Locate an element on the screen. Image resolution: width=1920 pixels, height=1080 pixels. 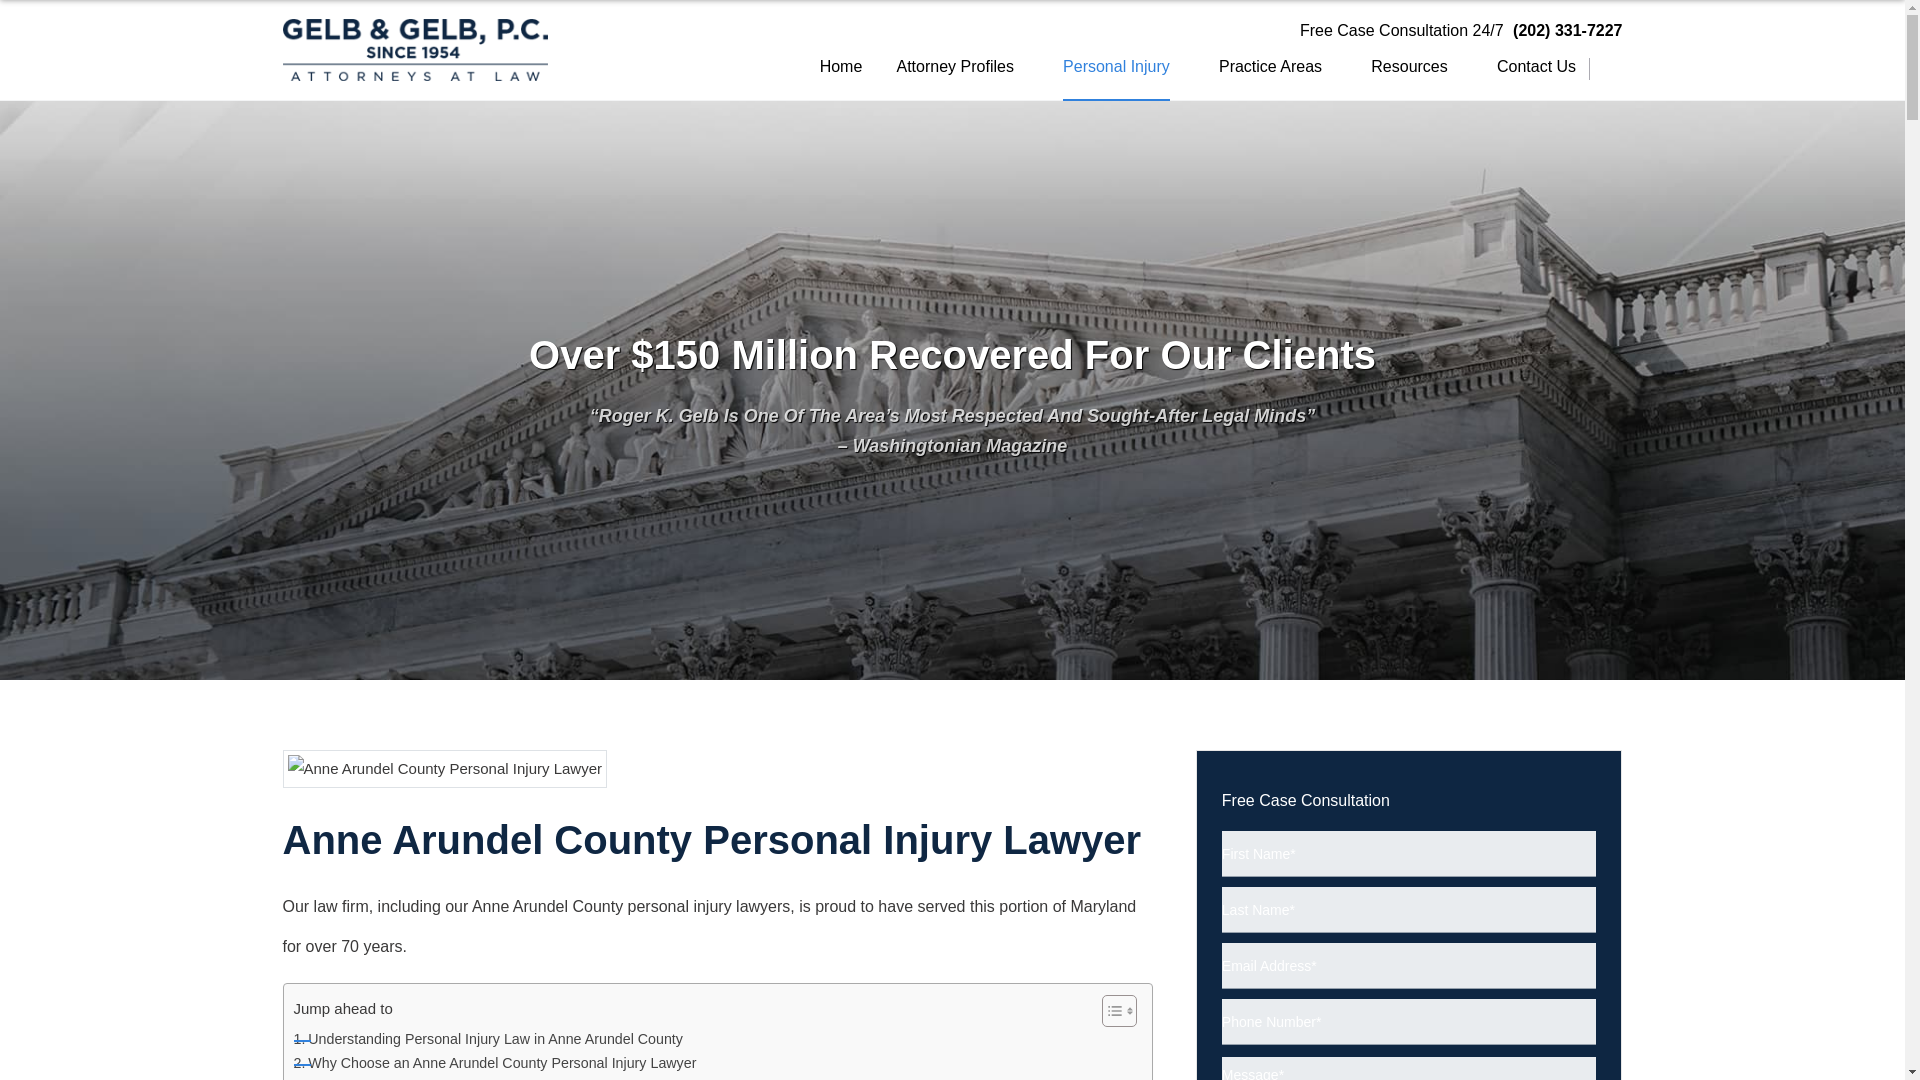
Home is located at coordinates (840, 76).